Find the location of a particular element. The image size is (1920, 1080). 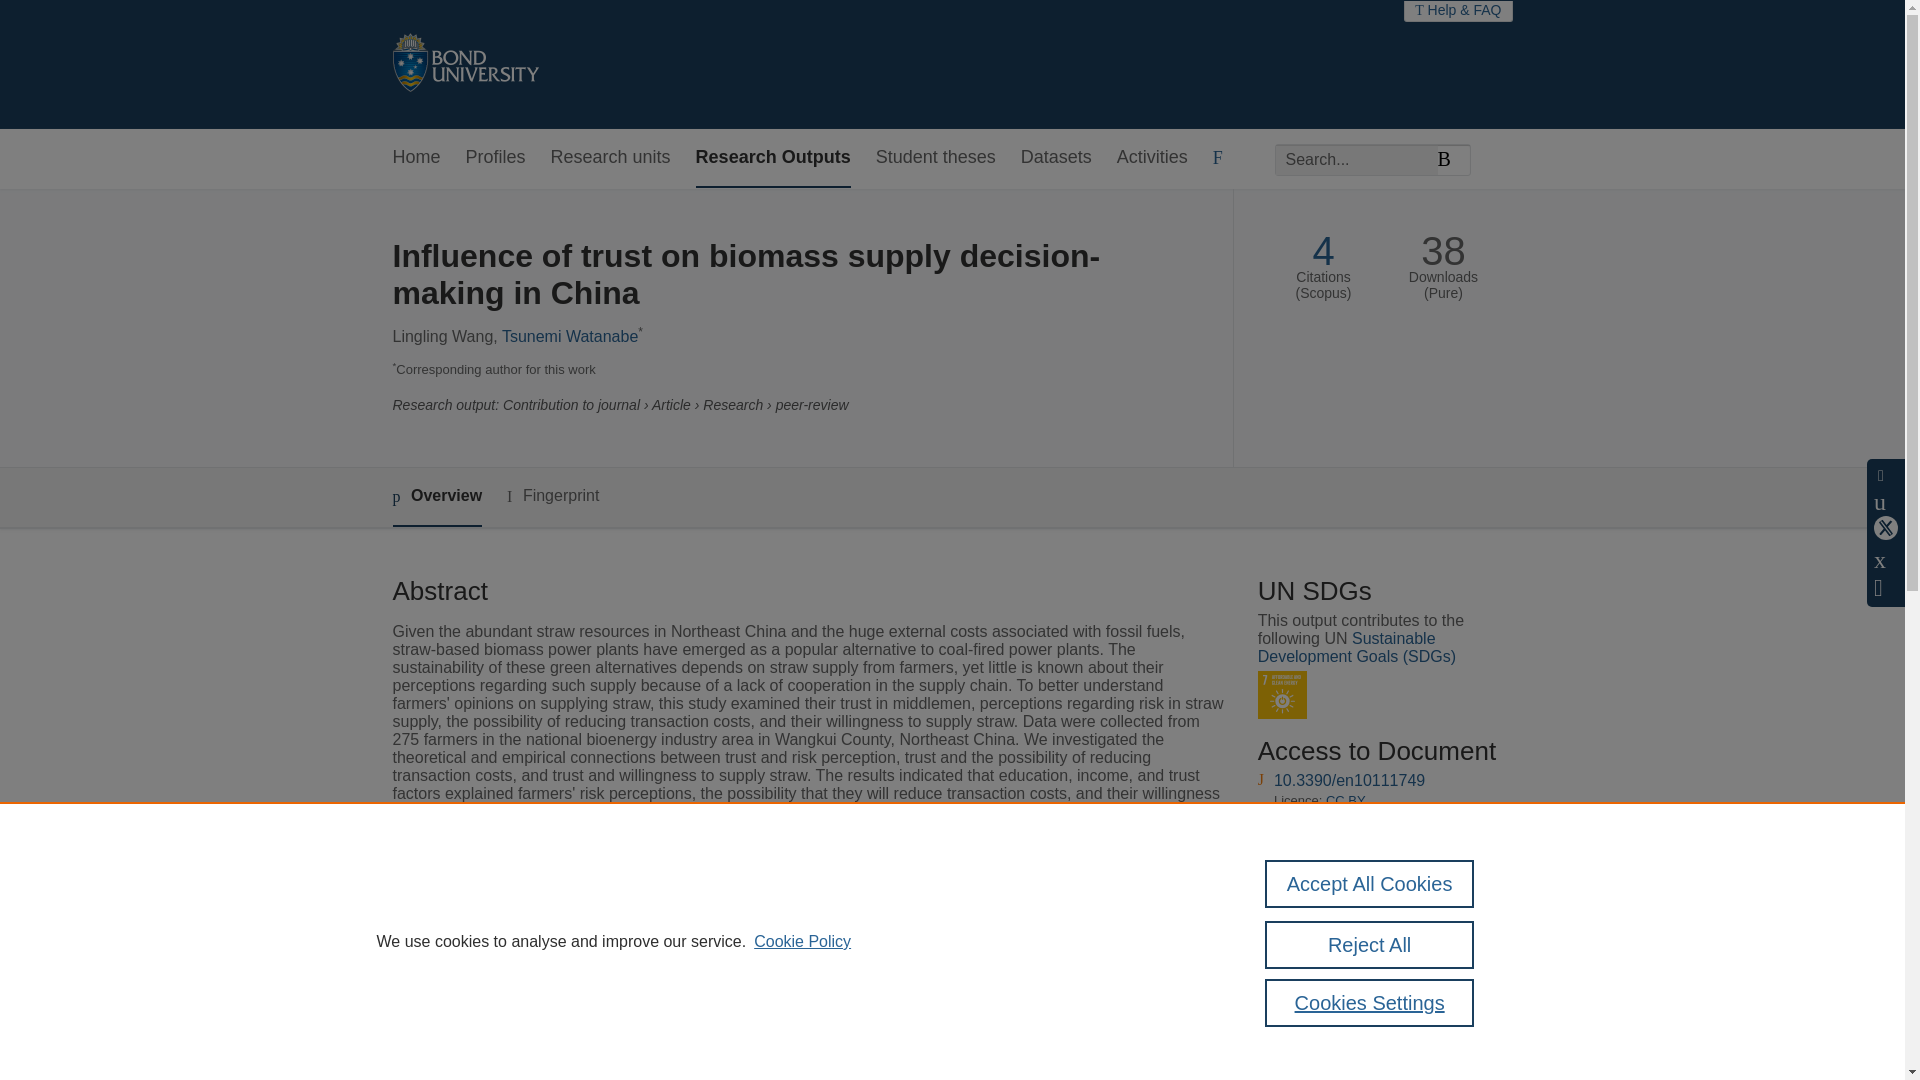

CC BY is located at coordinates (1346, 800).